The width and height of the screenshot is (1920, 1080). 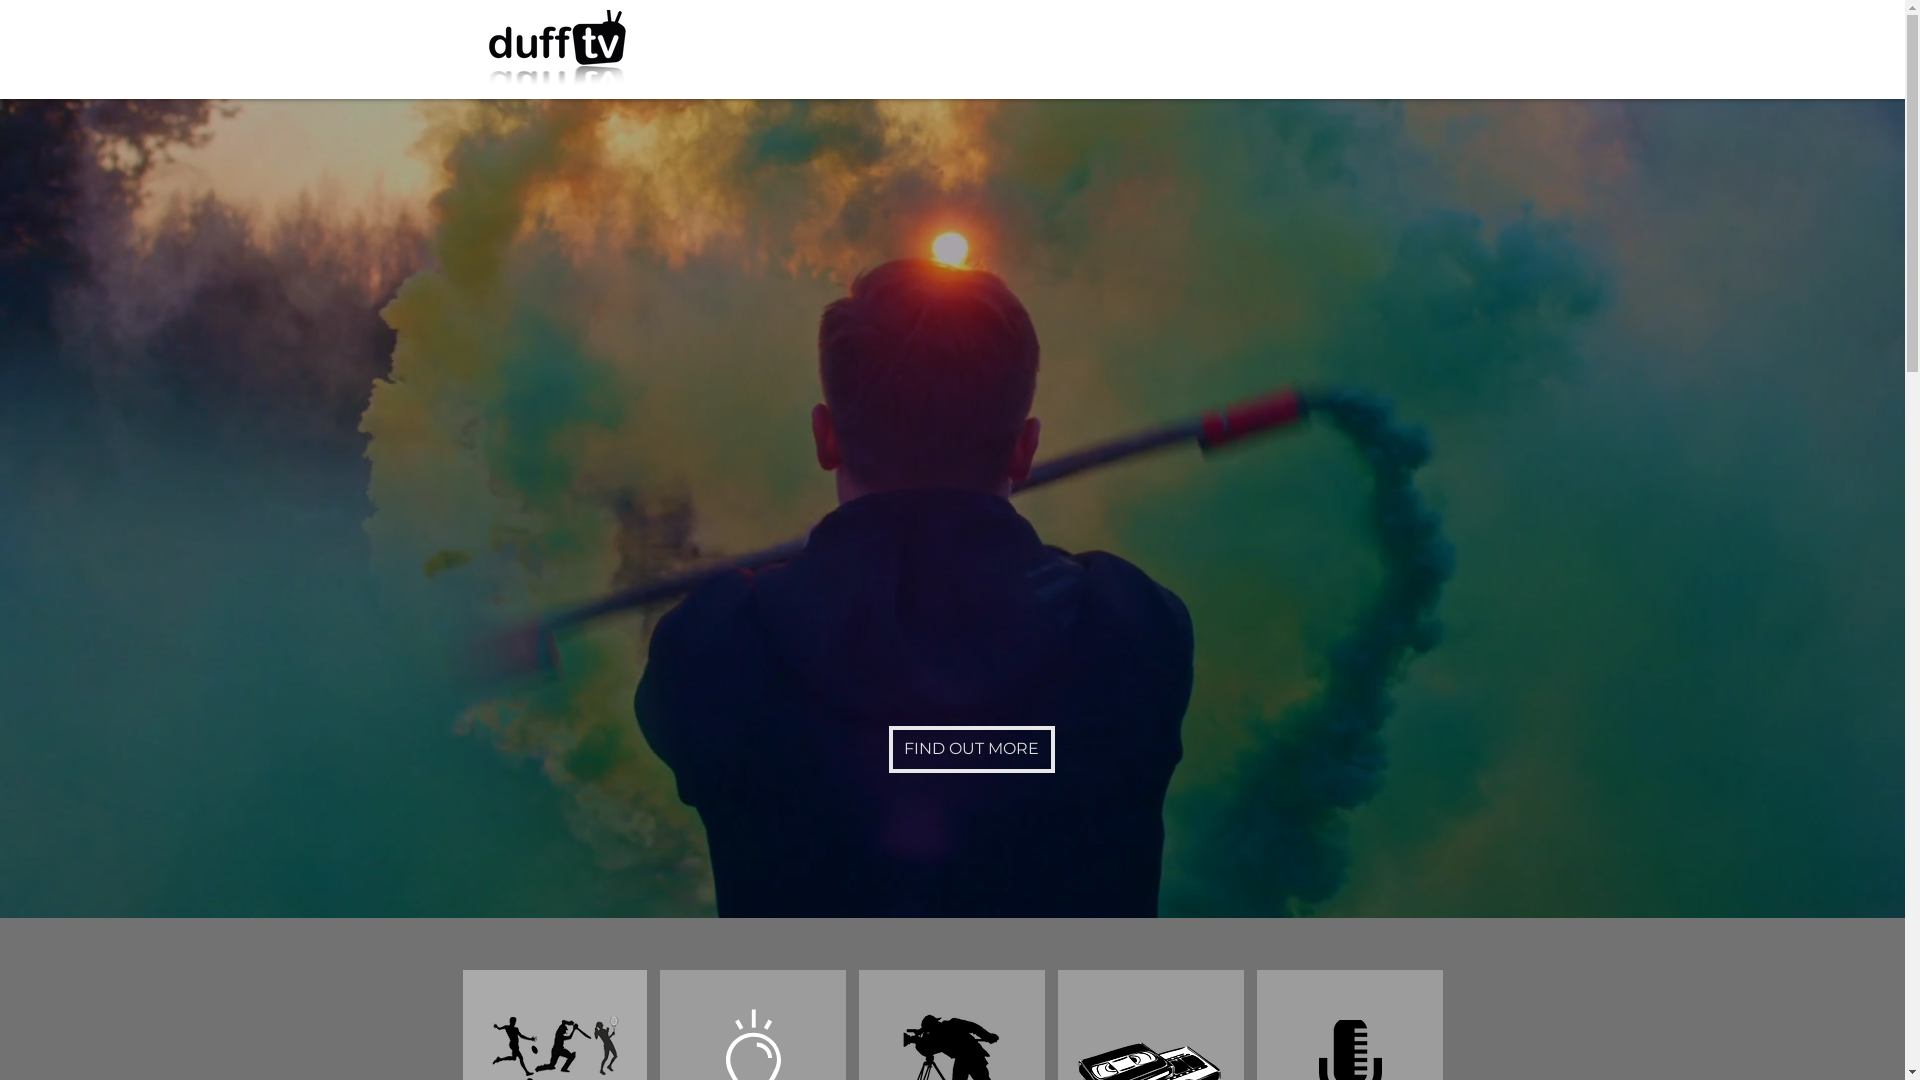 I want to click on FIND OUT MORE, so click(x=971, y=750).